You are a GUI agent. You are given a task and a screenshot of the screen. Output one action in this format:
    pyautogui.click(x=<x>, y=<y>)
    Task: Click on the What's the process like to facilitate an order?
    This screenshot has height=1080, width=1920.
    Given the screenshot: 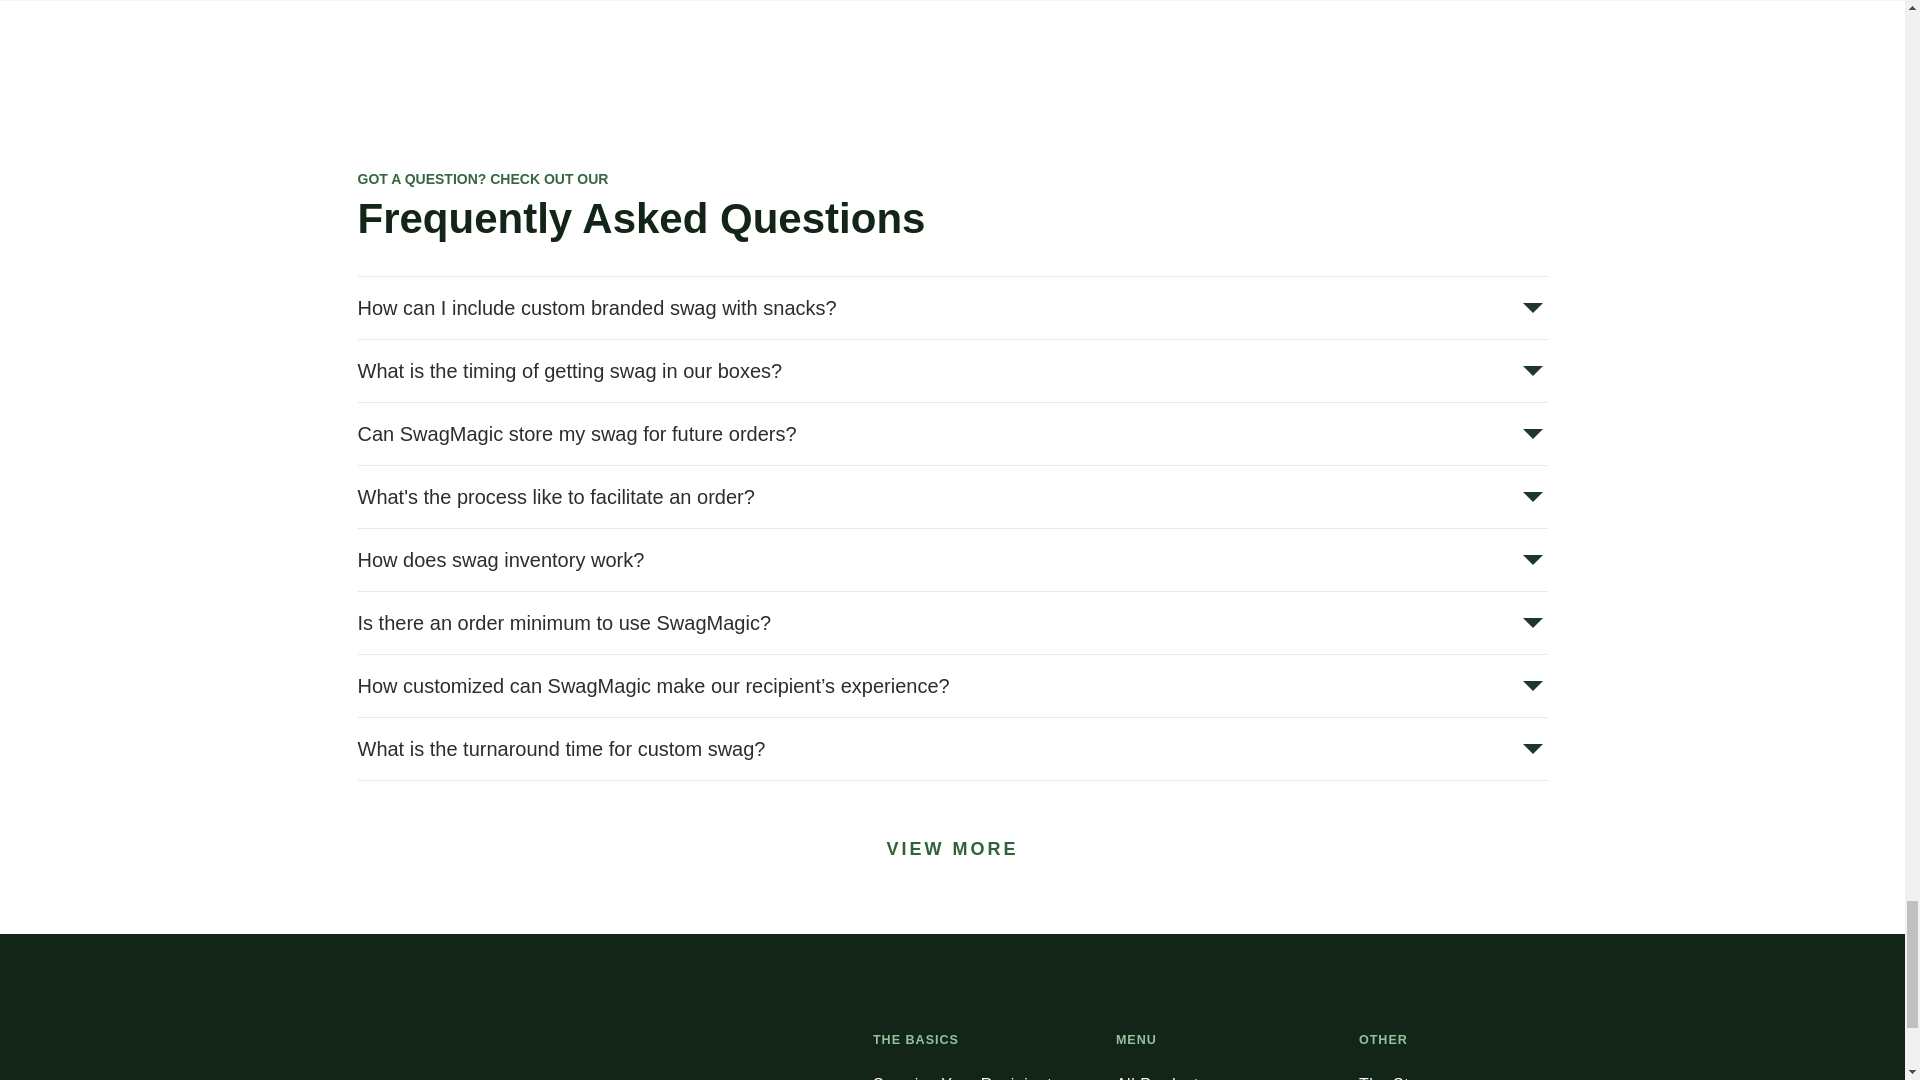 What is the action you would take?
    pyautogui.click(x=952, y=496)
    